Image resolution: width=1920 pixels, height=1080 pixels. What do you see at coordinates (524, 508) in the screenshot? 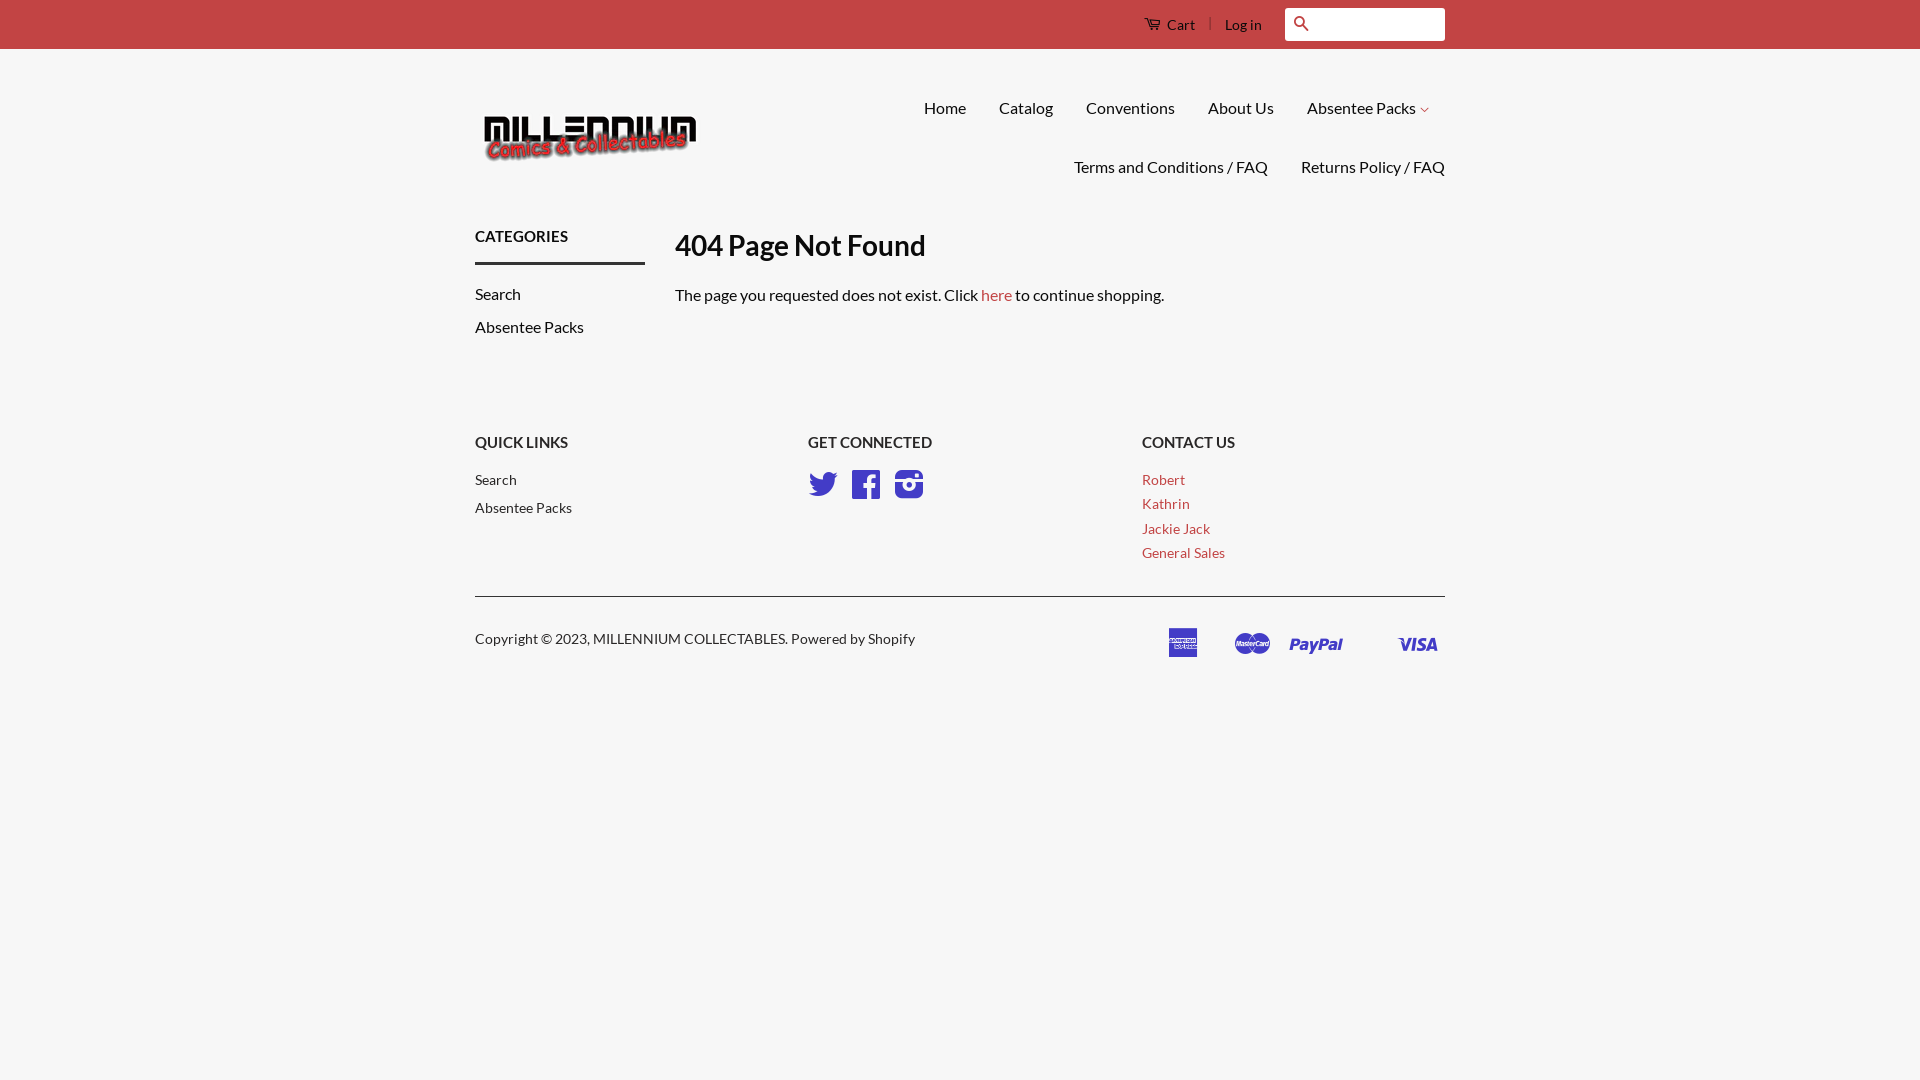
I see `Absentee Packs` at bounding box center [524, 508].